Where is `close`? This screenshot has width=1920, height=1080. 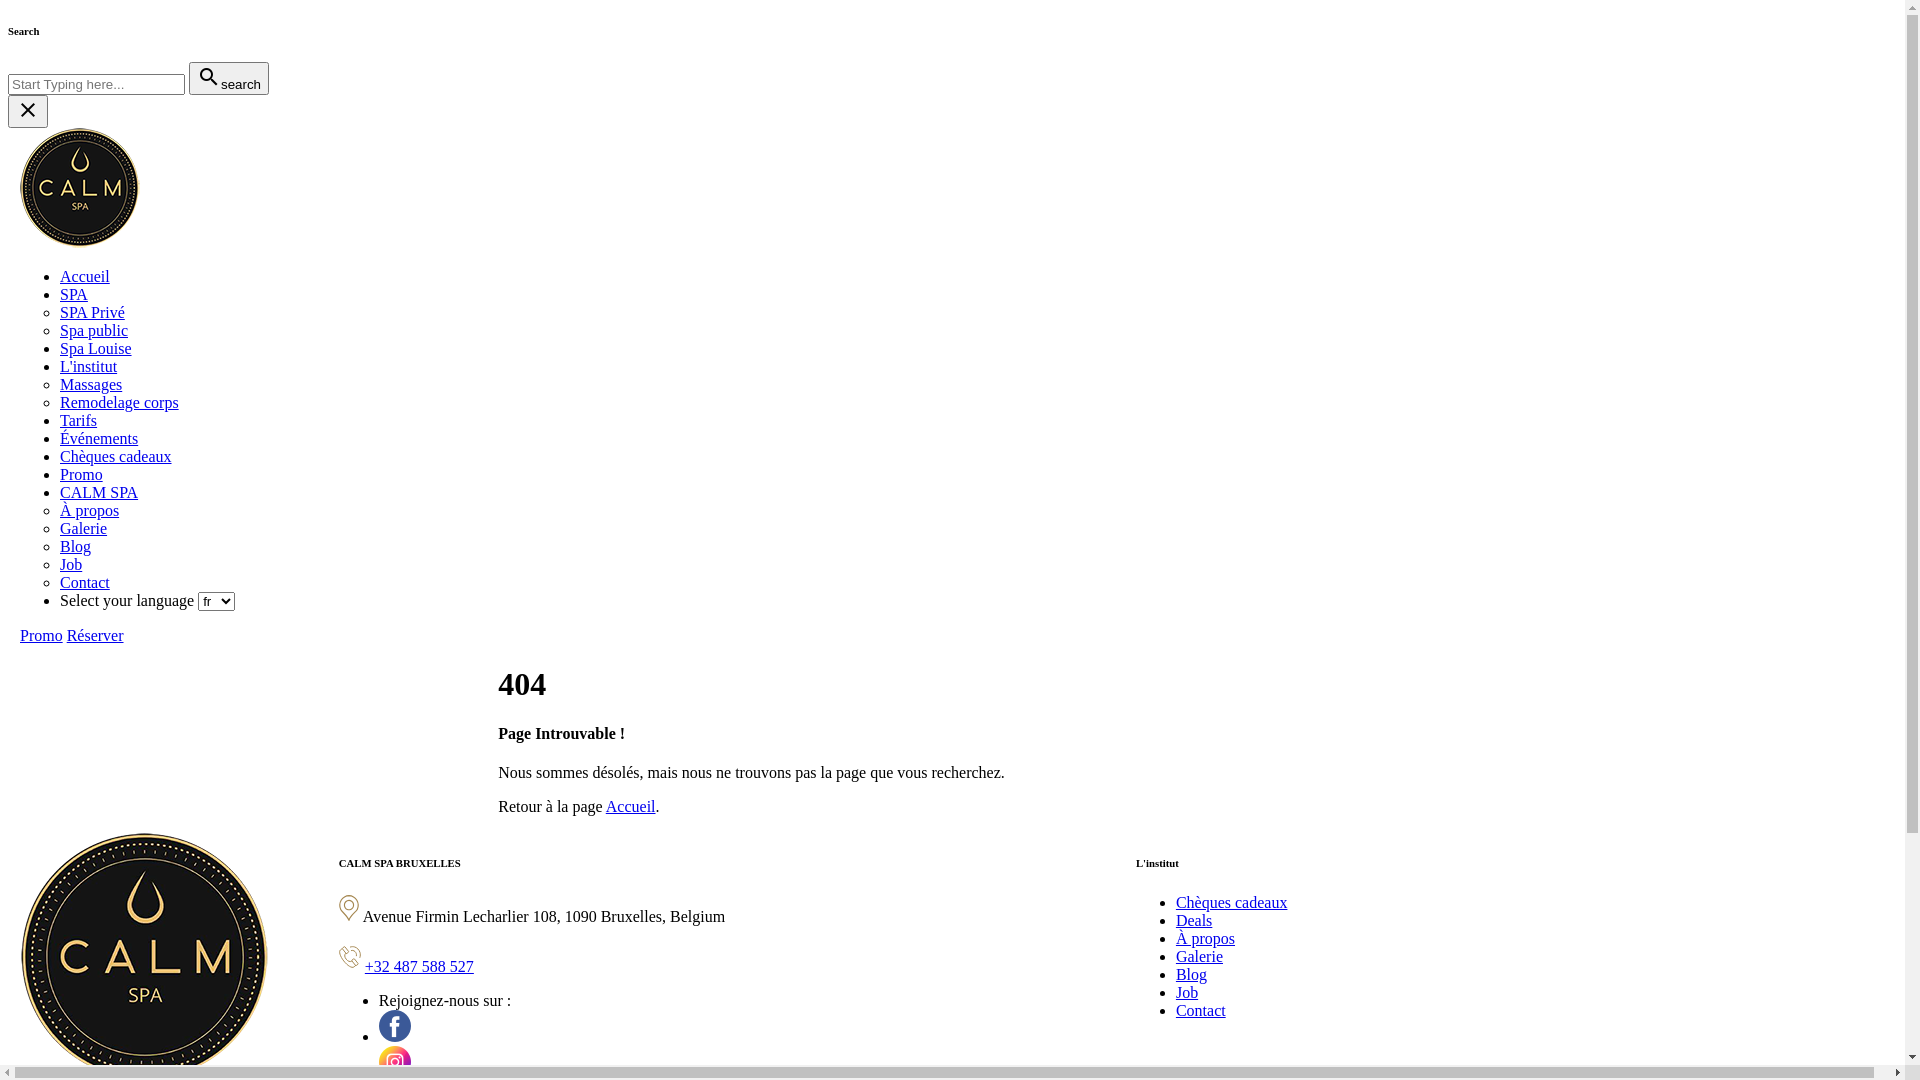 close is located at coordinates (28, 112).